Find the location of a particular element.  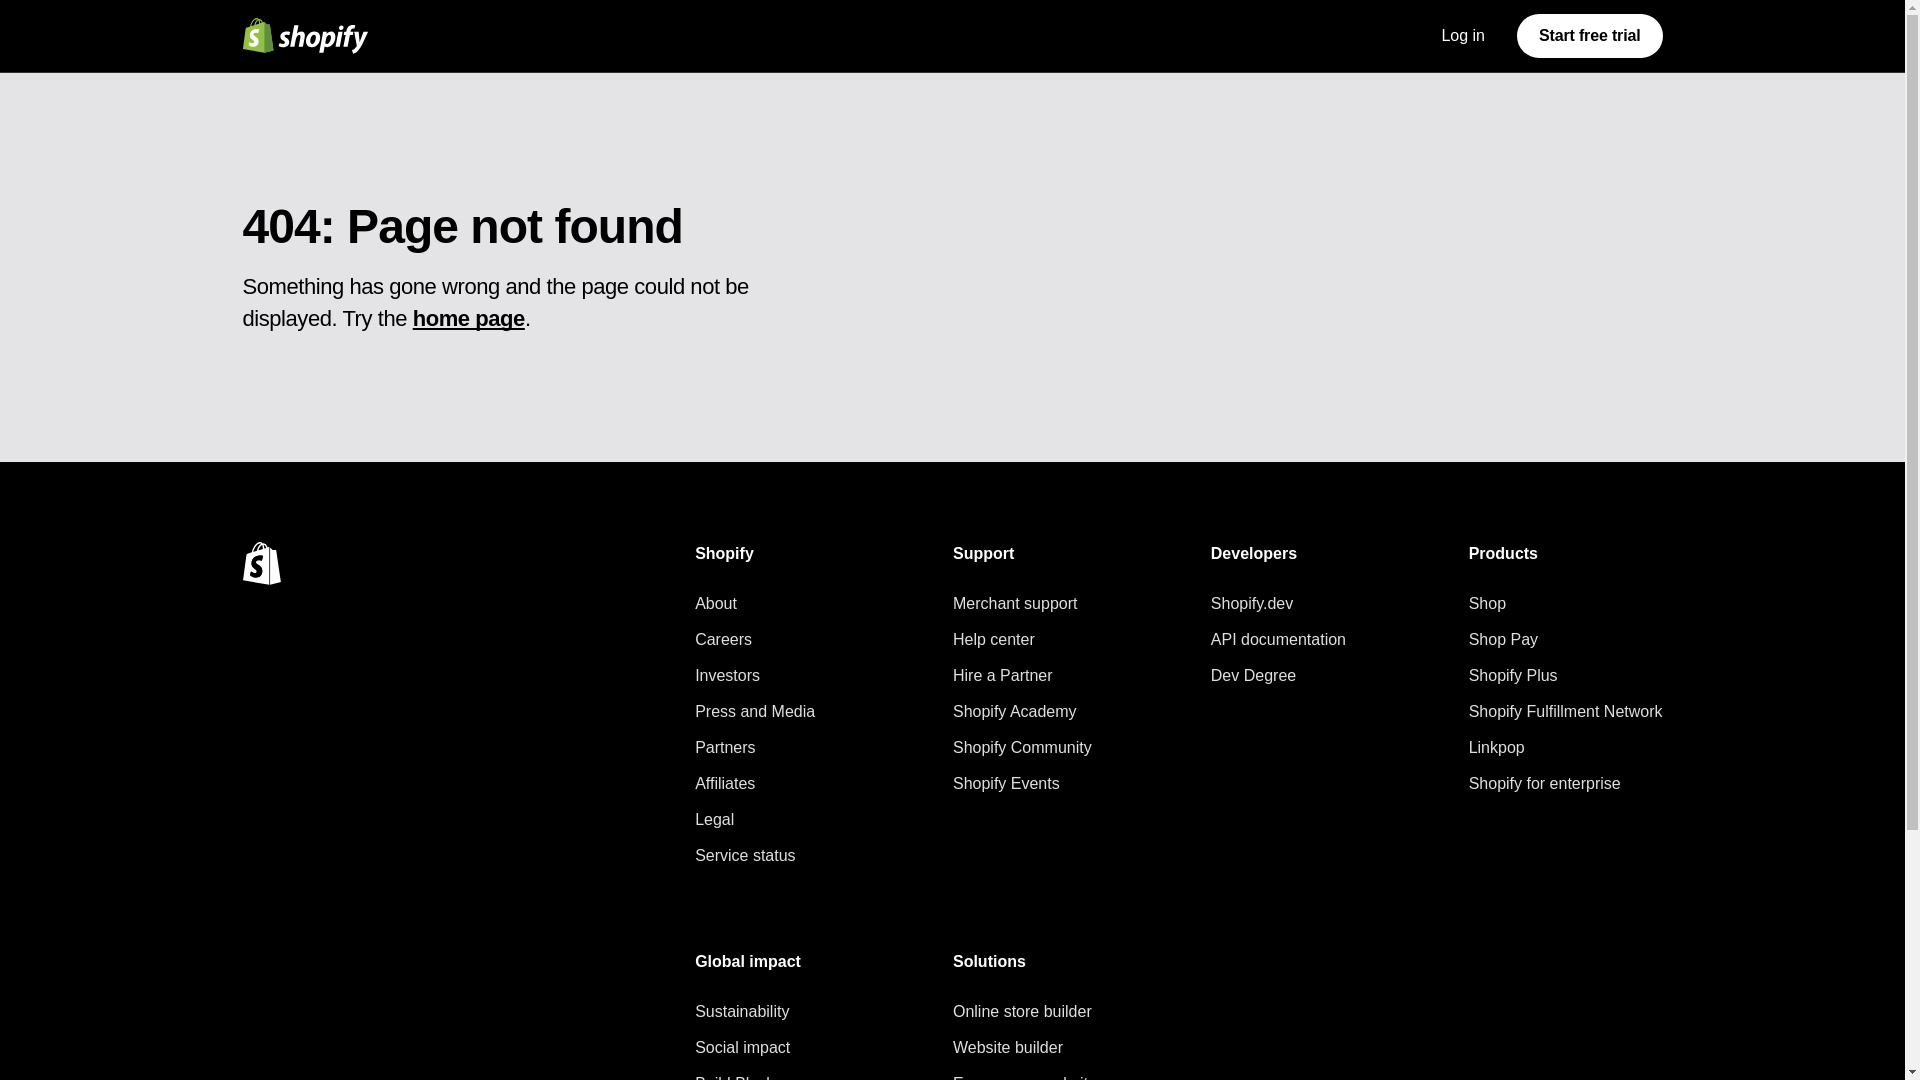

Sustainability is located at coordinates (748, 1012).